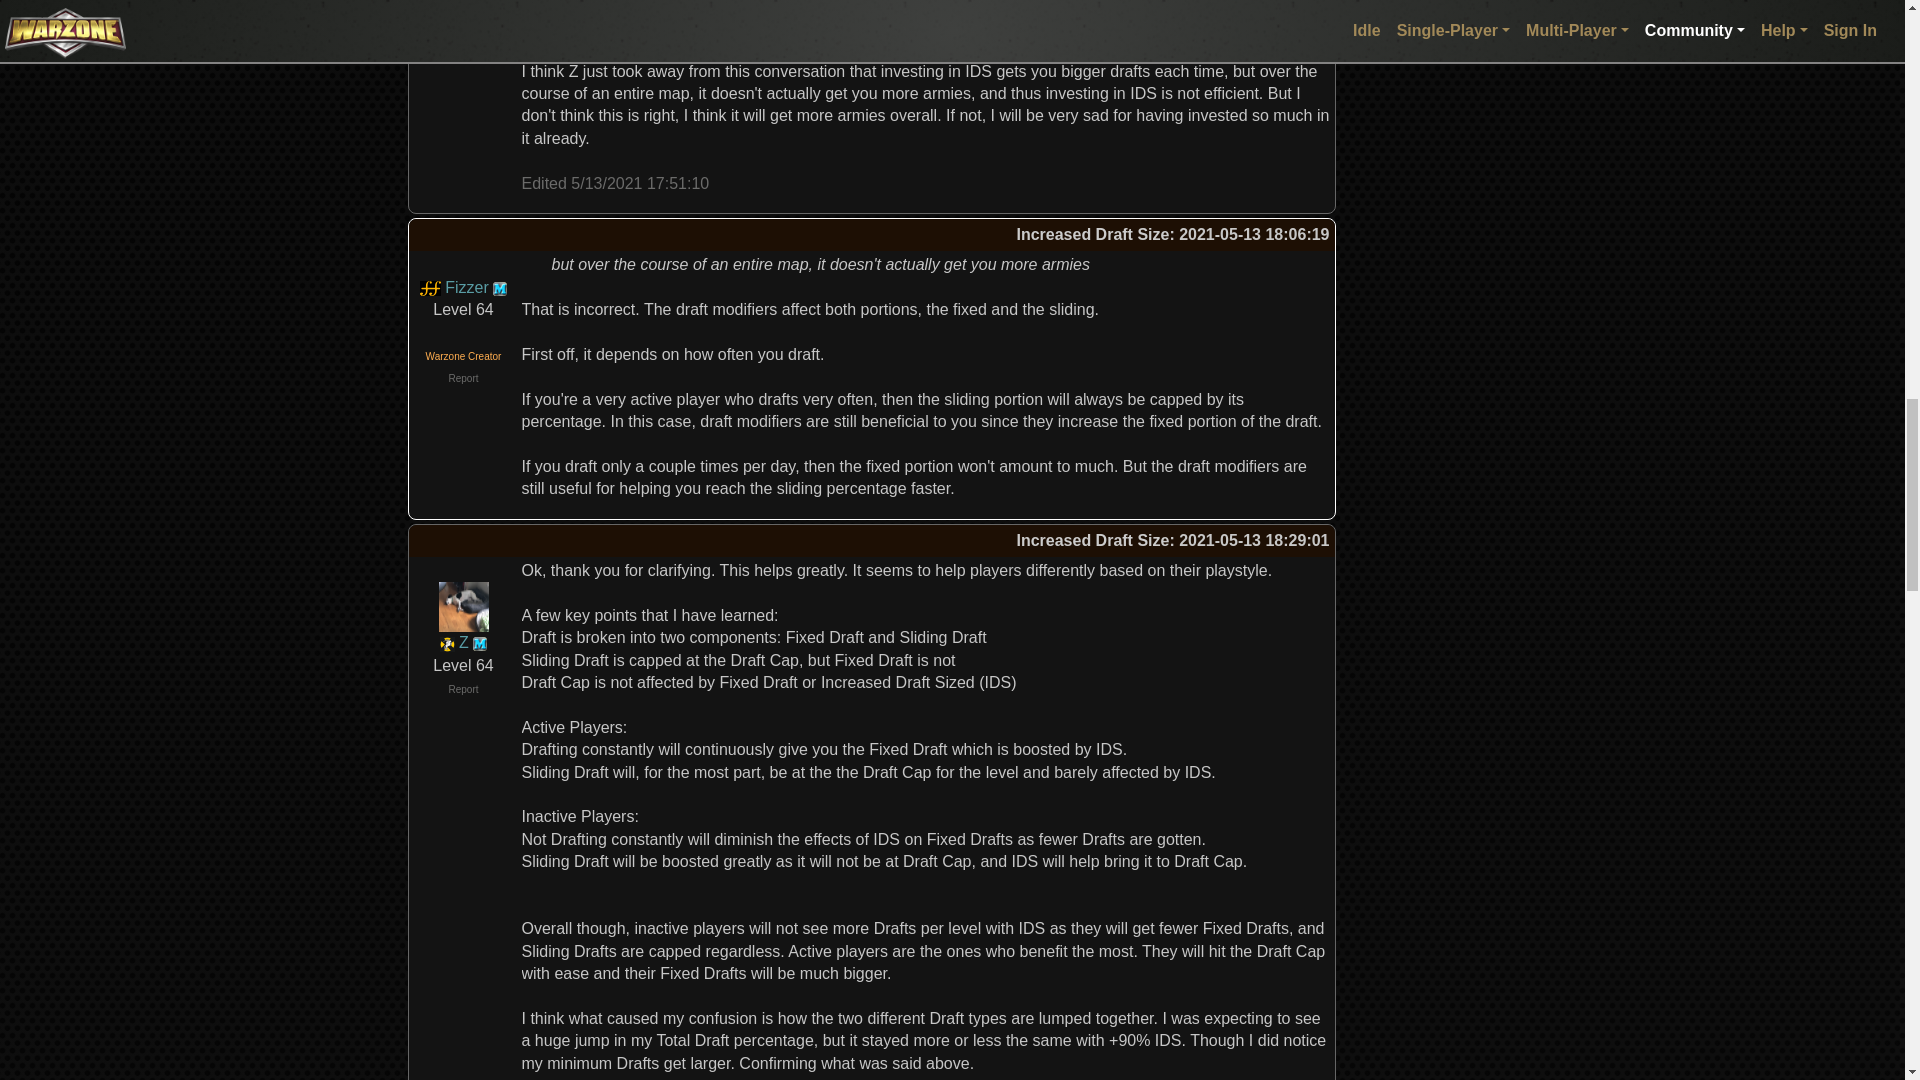 This screenshot has width=1920, height=1080. Describe the element at coordinates (500, 288) in the screenshot. I see `Warzone Member` at that location.